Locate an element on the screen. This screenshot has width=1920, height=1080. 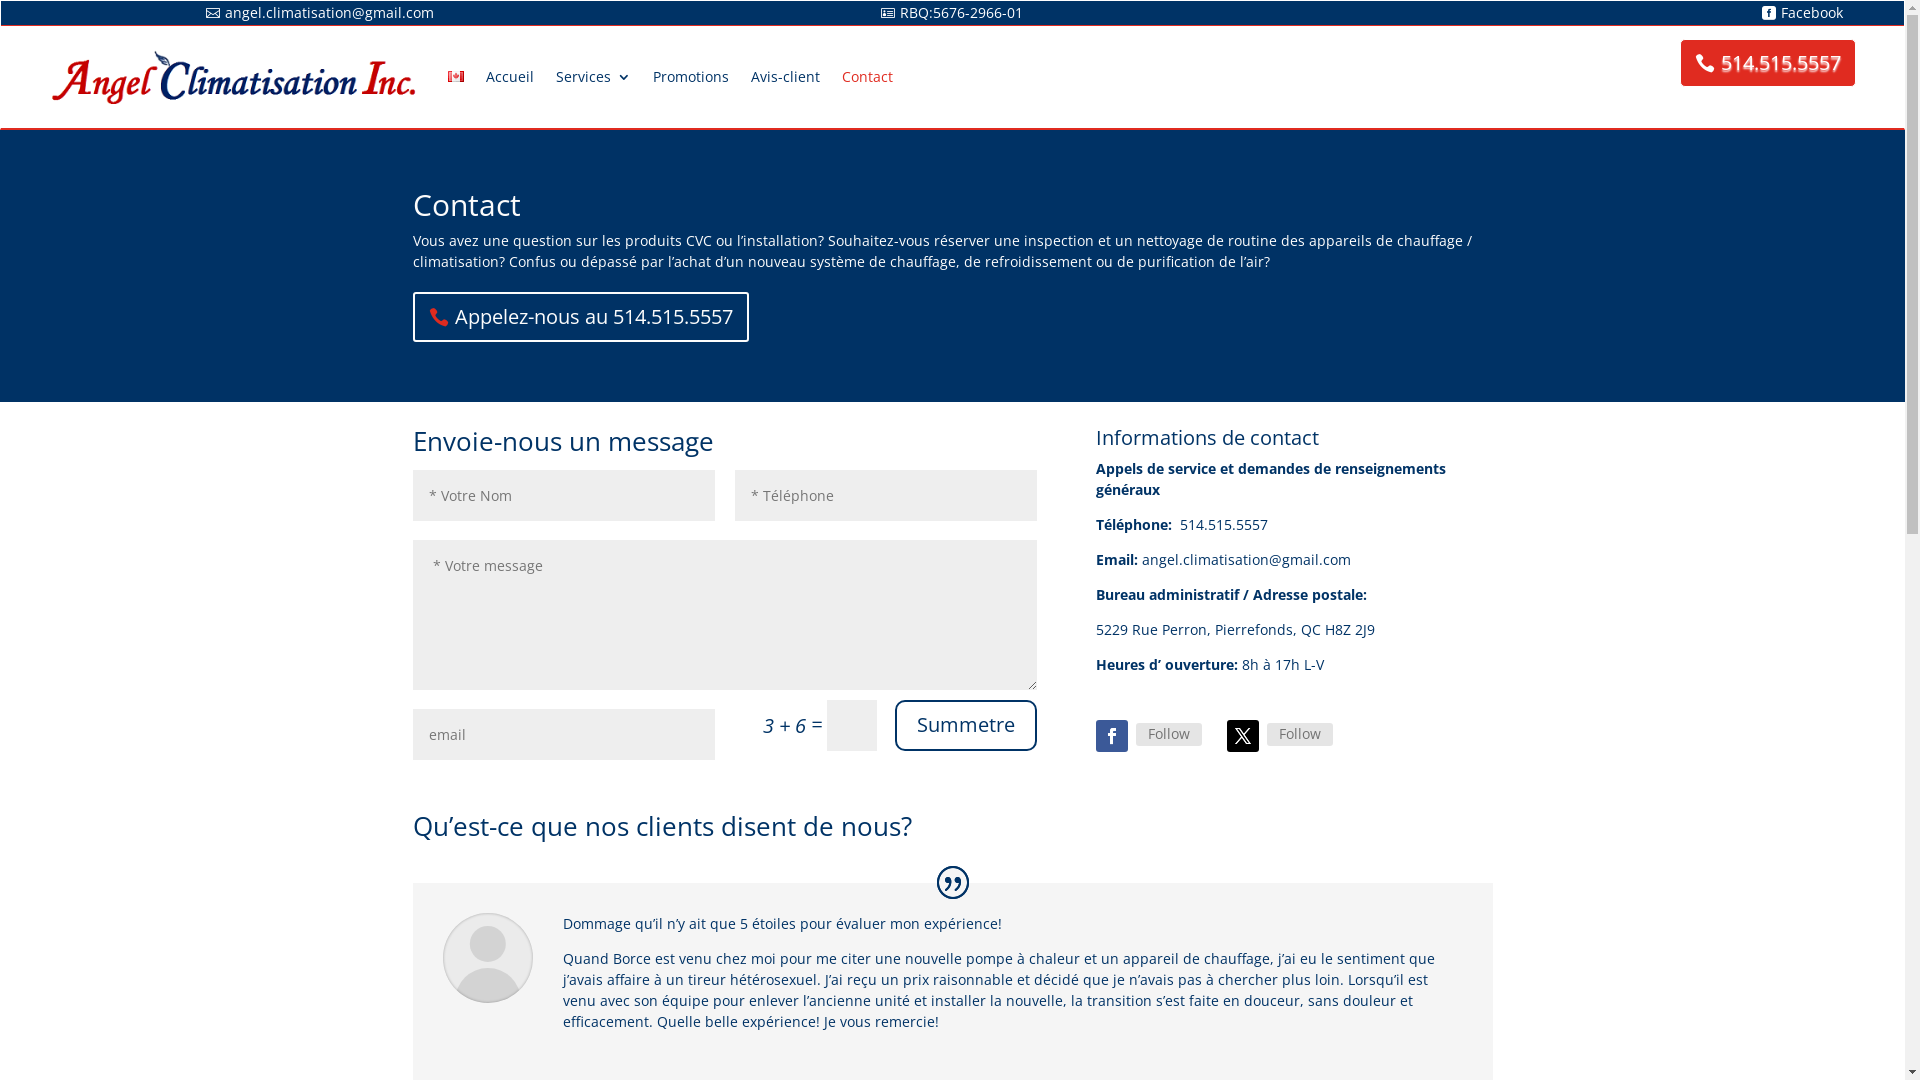
514.515.5557 is located at coordinates (1768, 62).